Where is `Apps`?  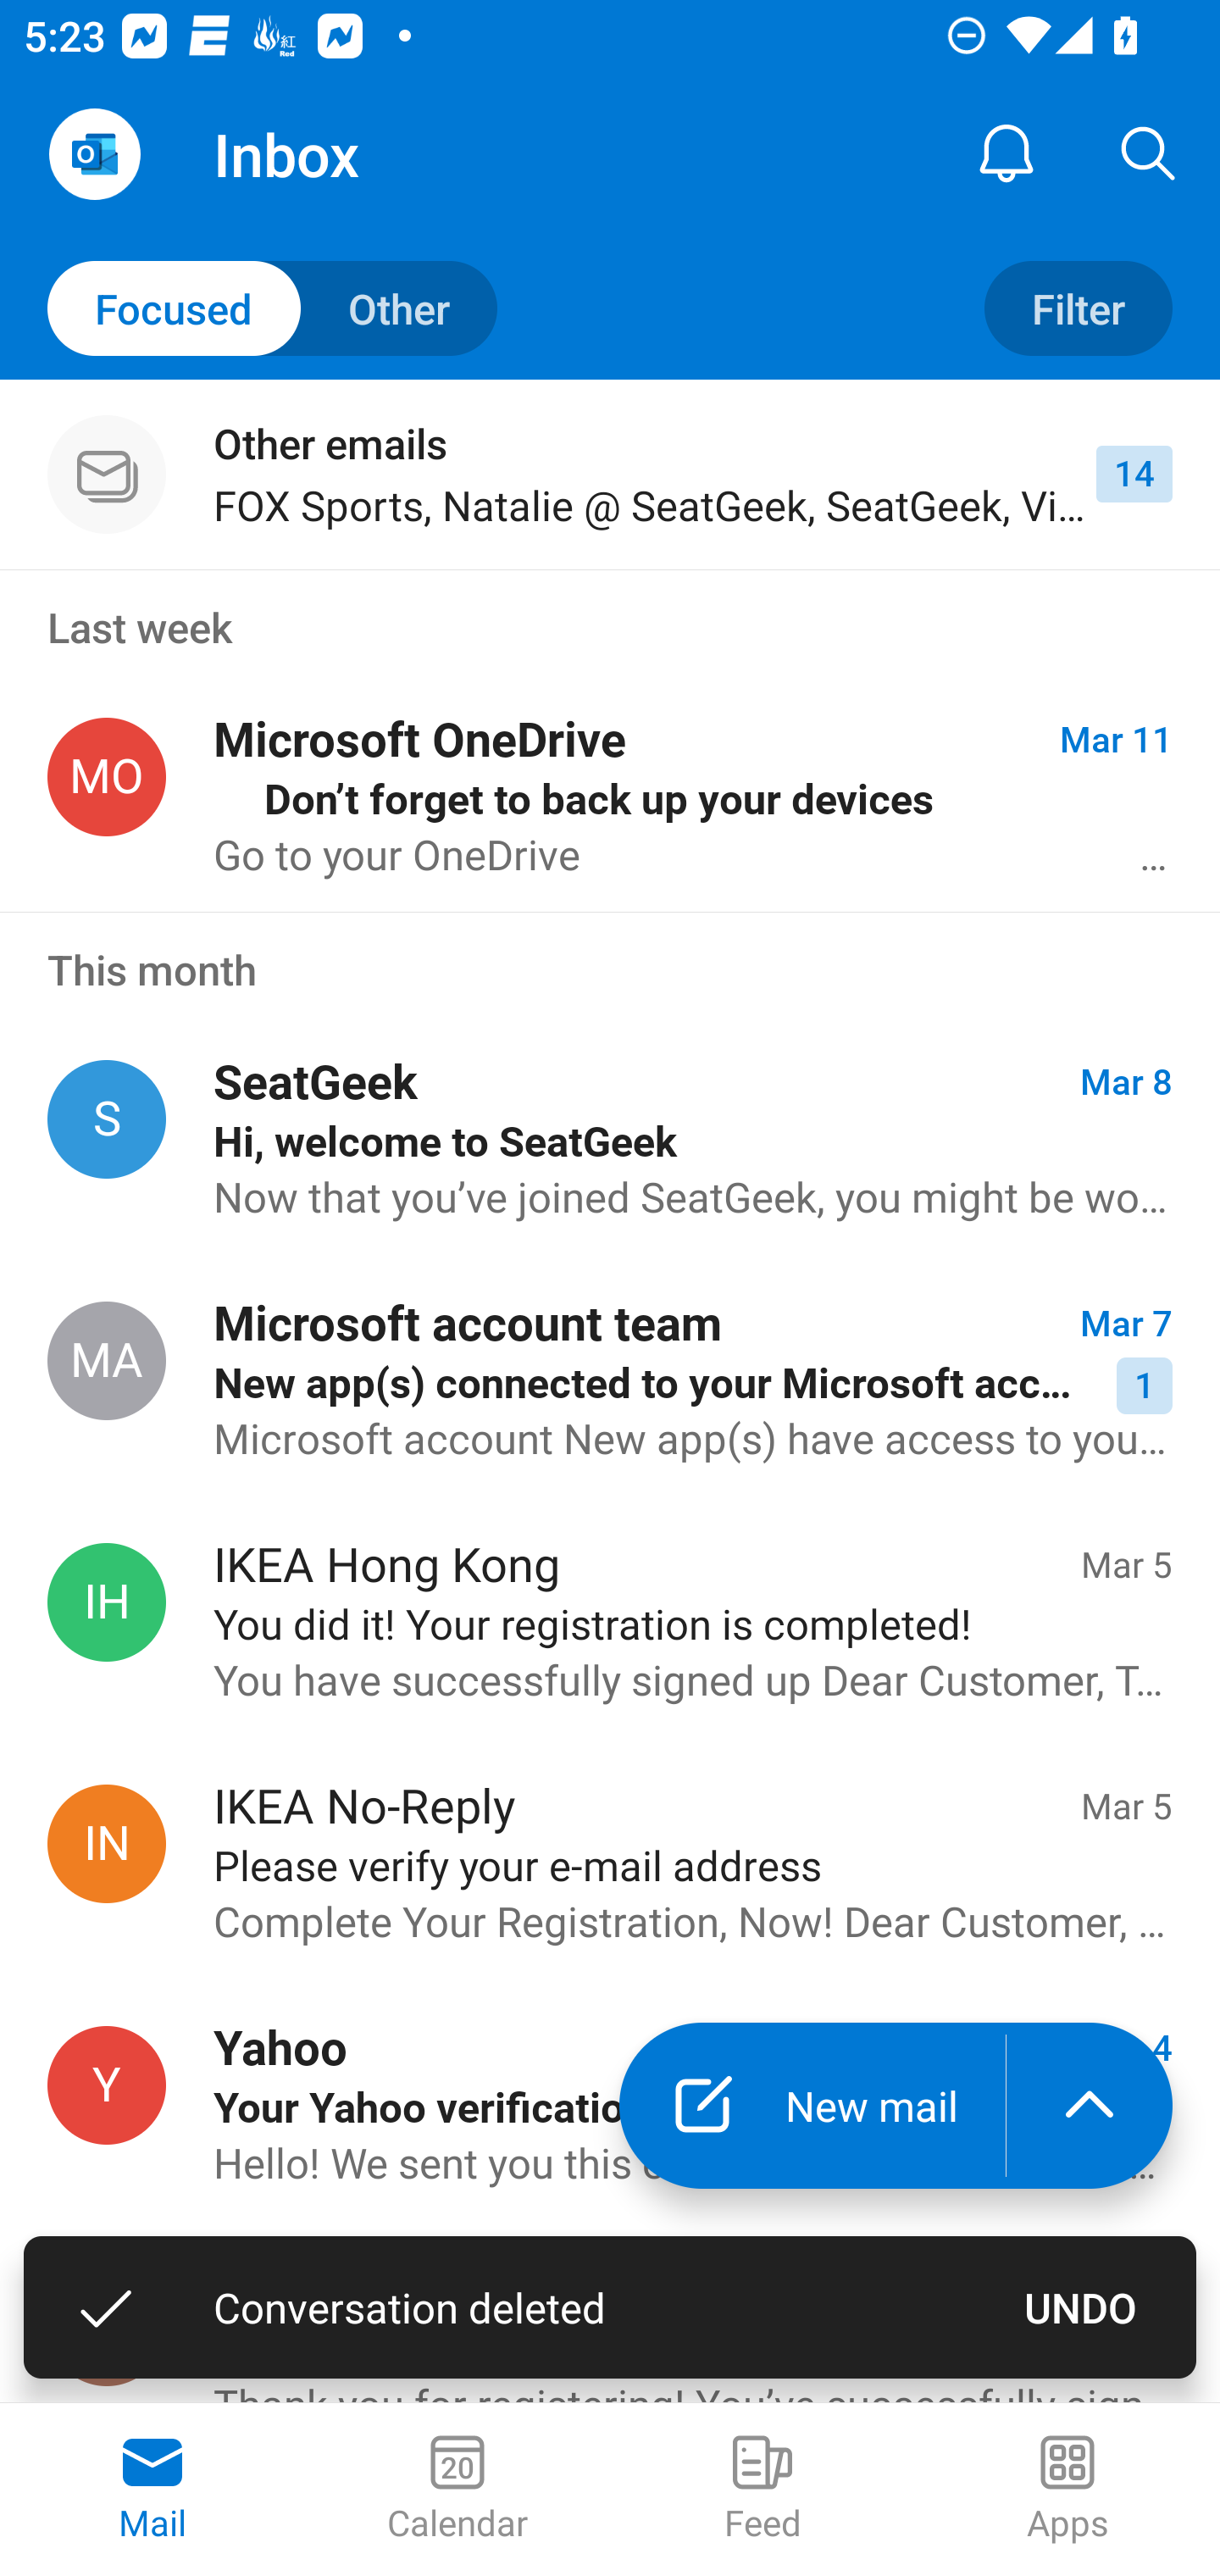 Apps is located at coordinates (1067, 2490).